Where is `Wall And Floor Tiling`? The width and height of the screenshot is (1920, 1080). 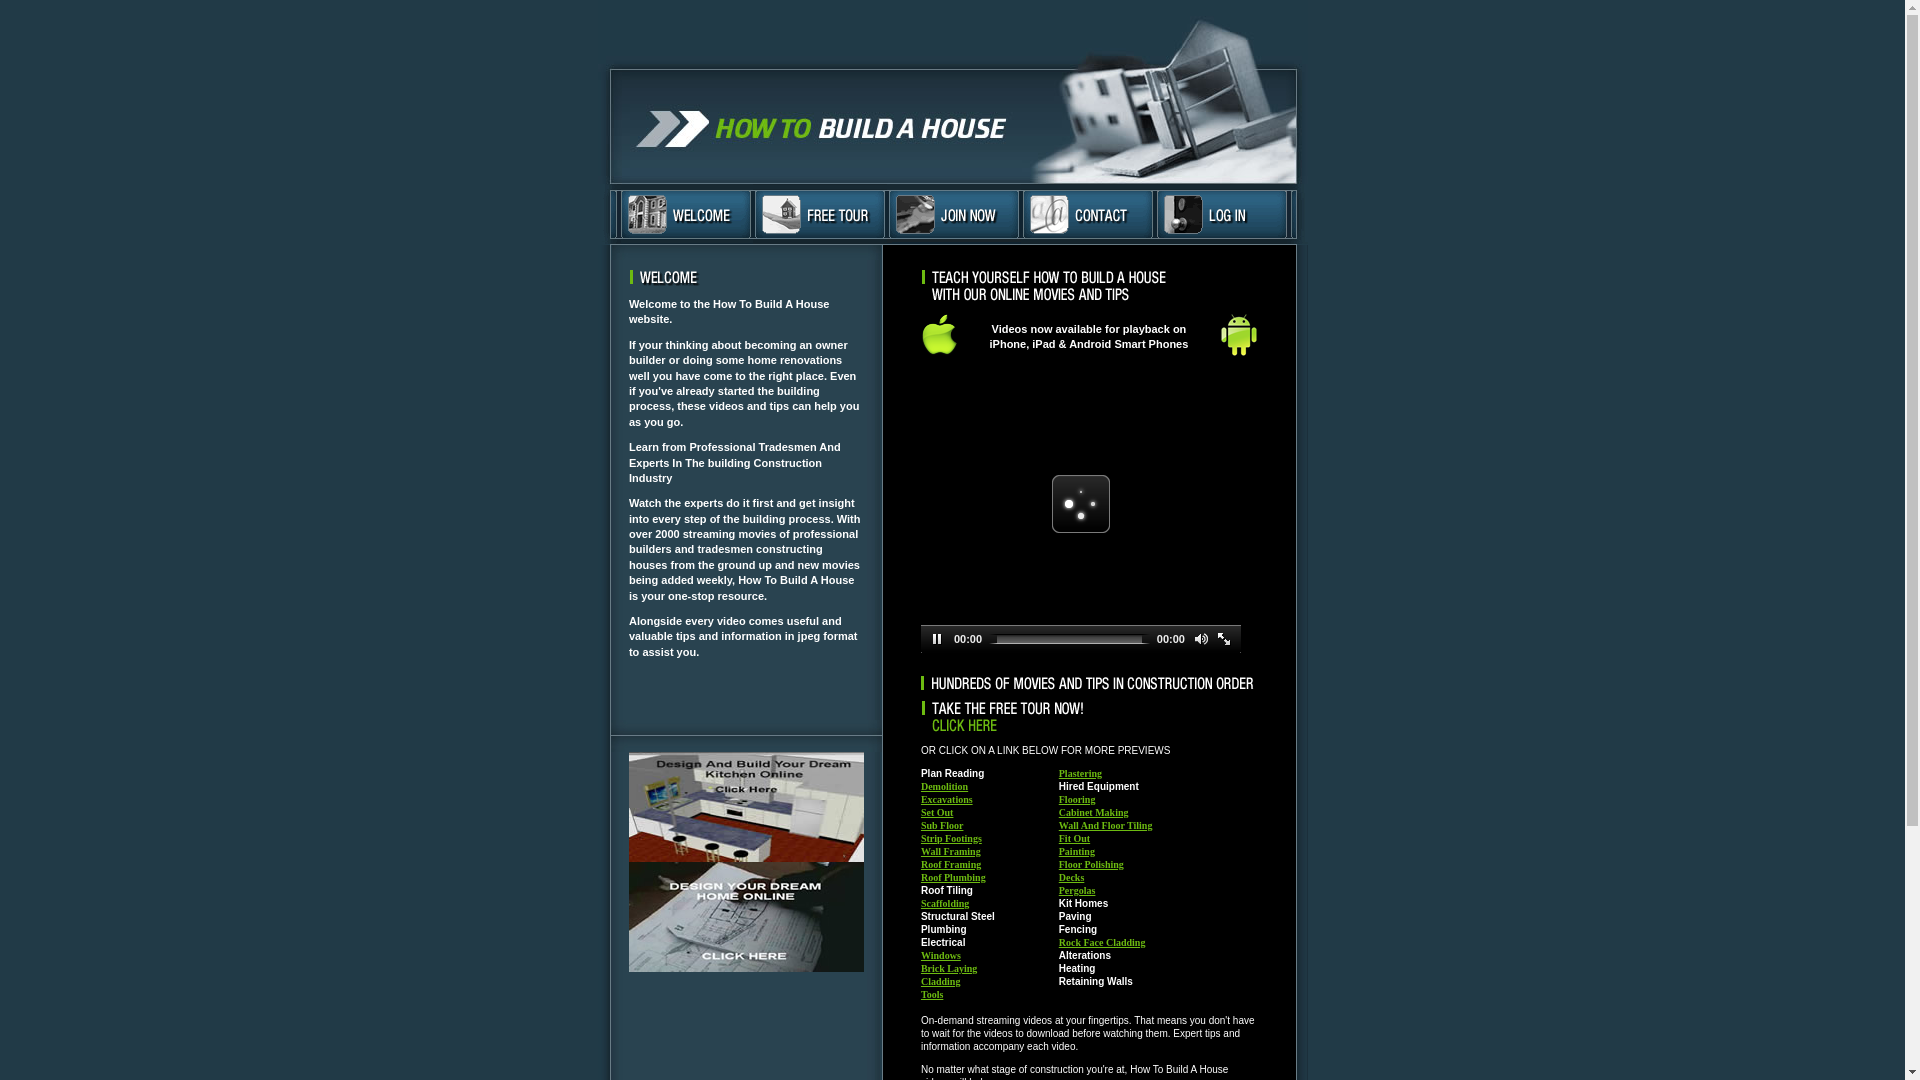
Wall And Floor Tiling is located at coordinates (1106, 826).